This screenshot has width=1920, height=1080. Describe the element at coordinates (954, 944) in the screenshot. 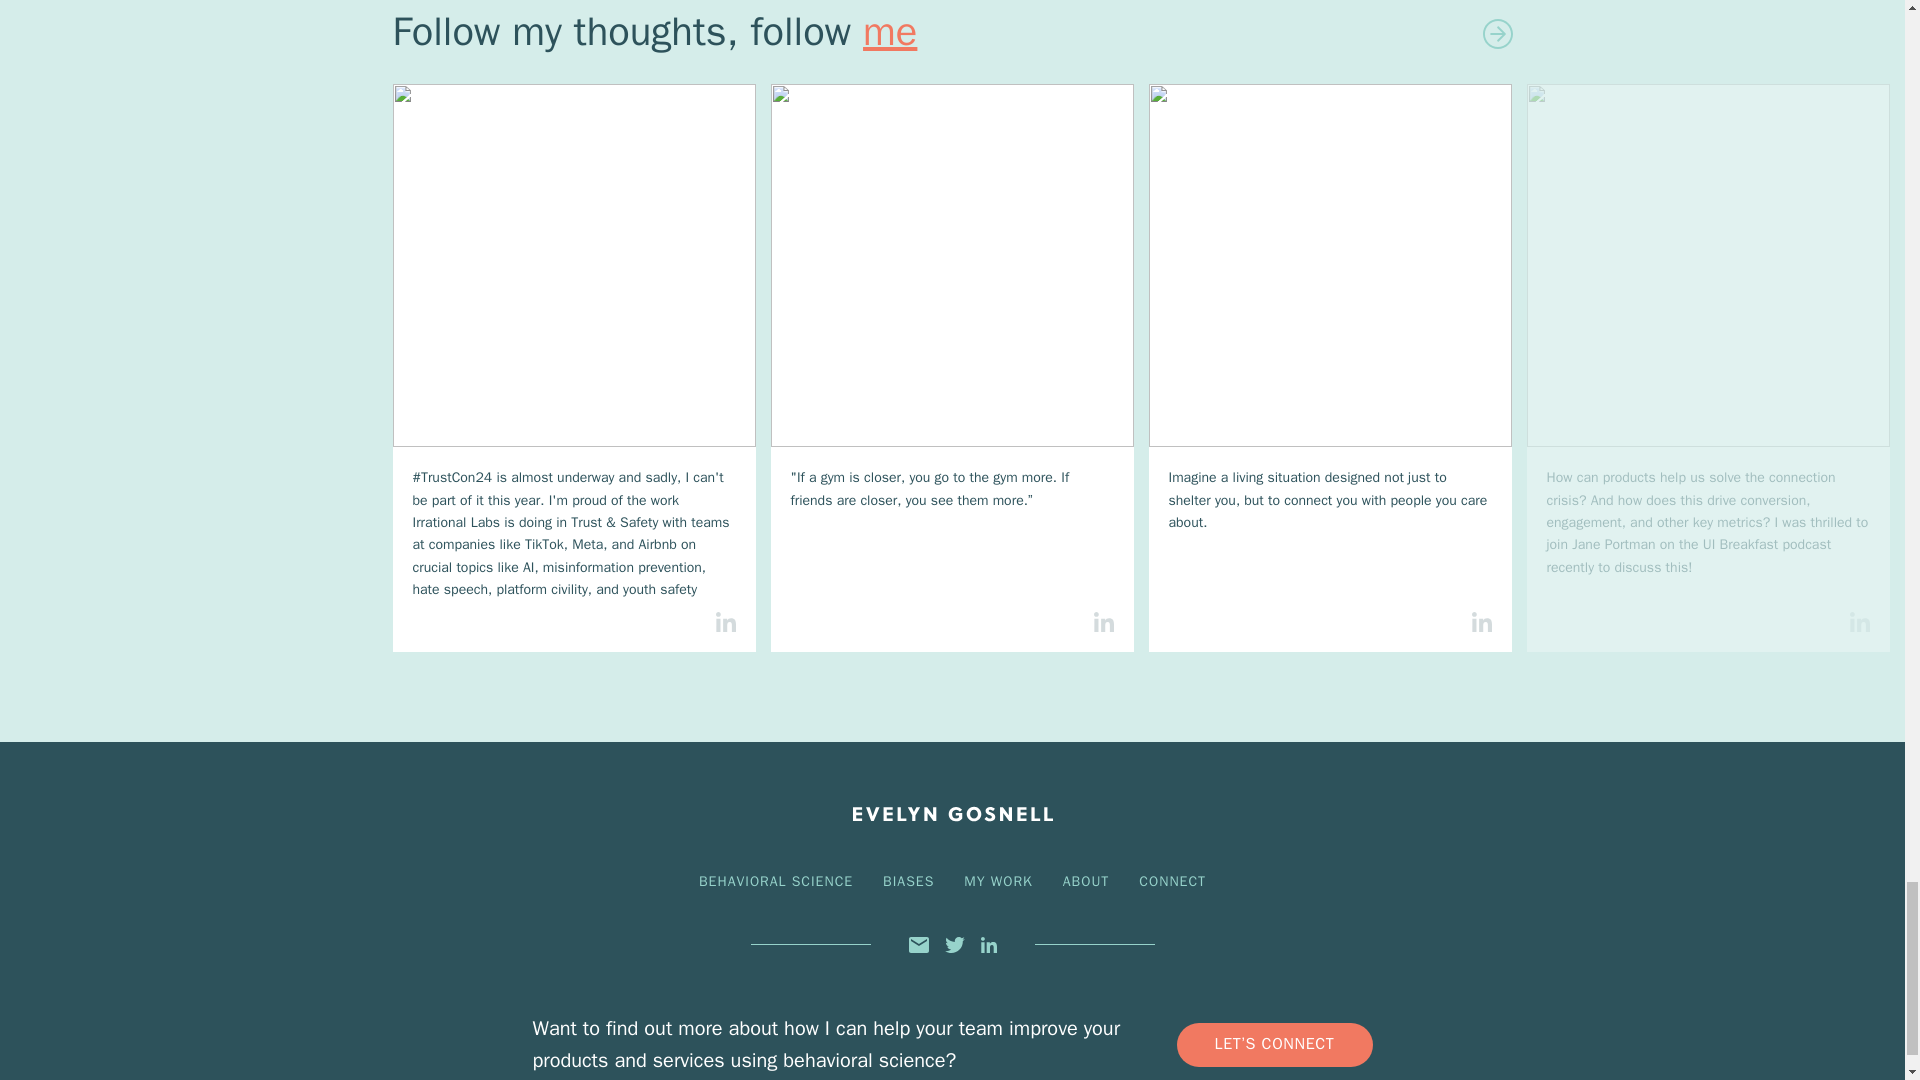

I see `Twitter` at that location.